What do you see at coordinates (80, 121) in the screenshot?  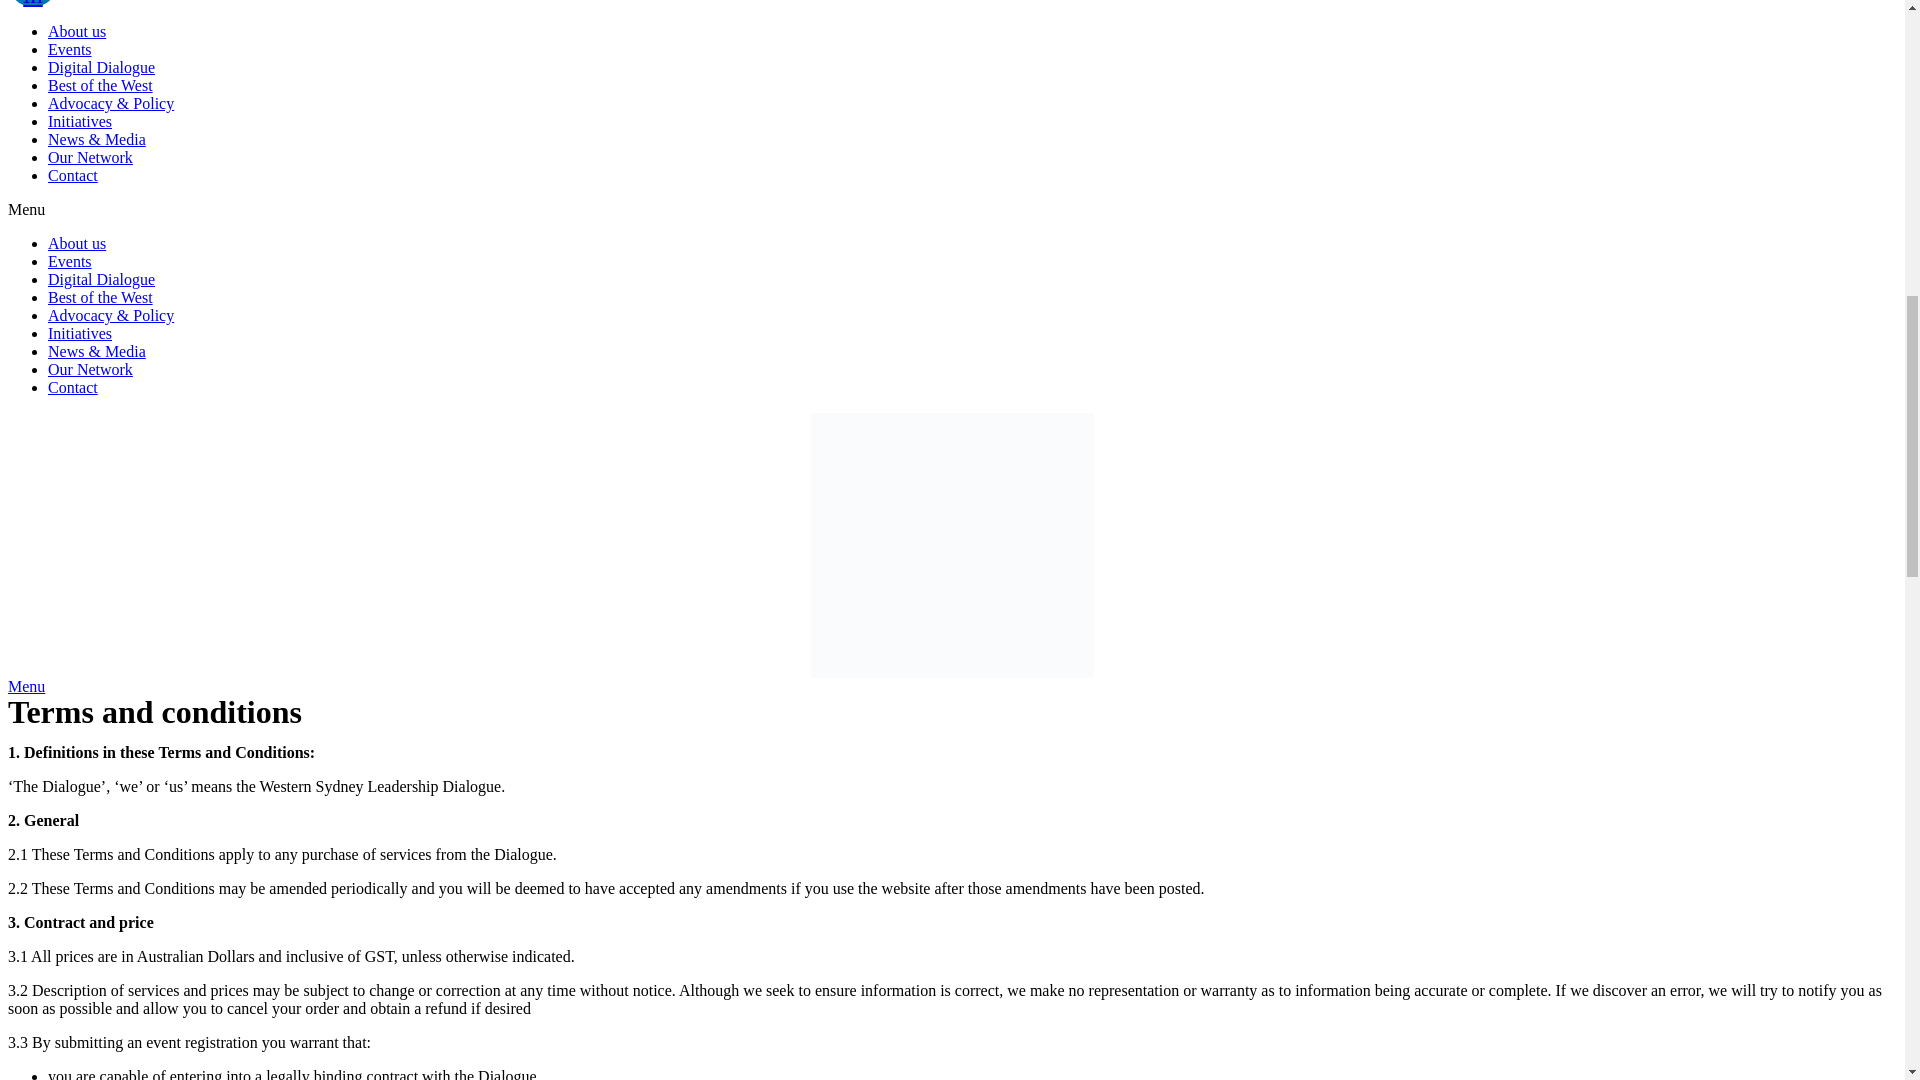 I see `Initiatives` at bounding box center [80, 121].